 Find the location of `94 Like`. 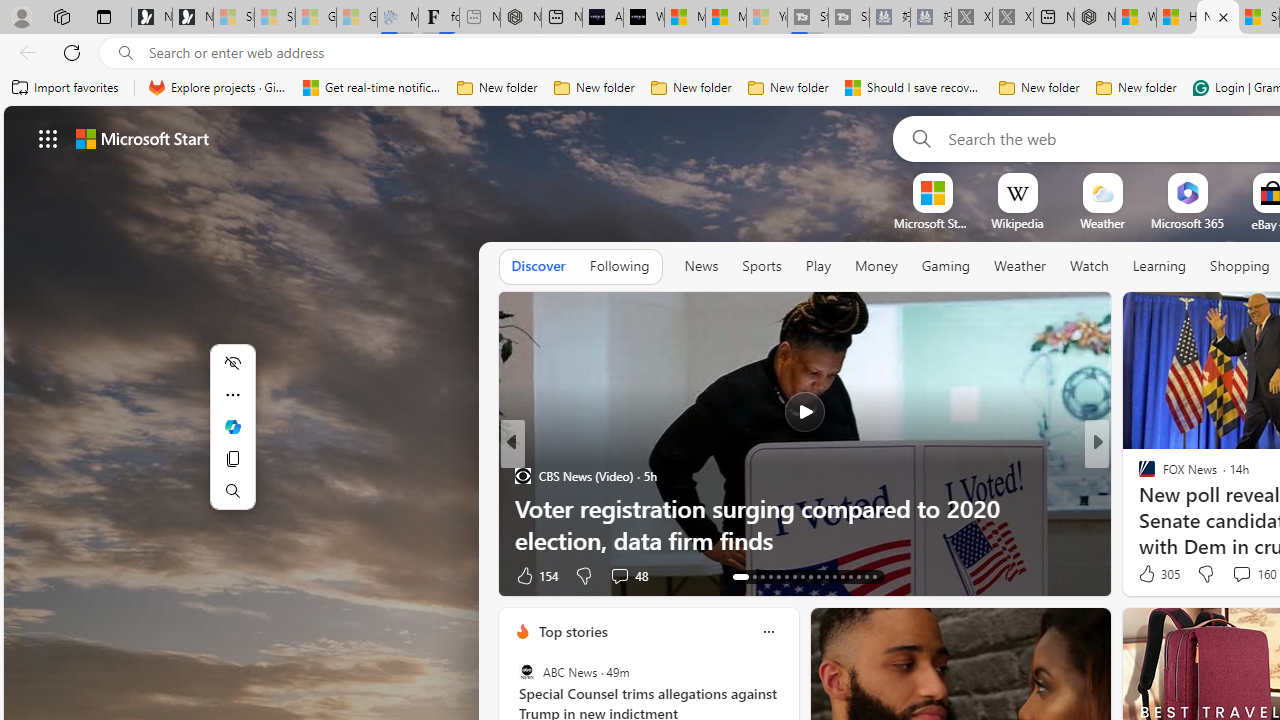

94 Like is located at coordinates (1149, 574).